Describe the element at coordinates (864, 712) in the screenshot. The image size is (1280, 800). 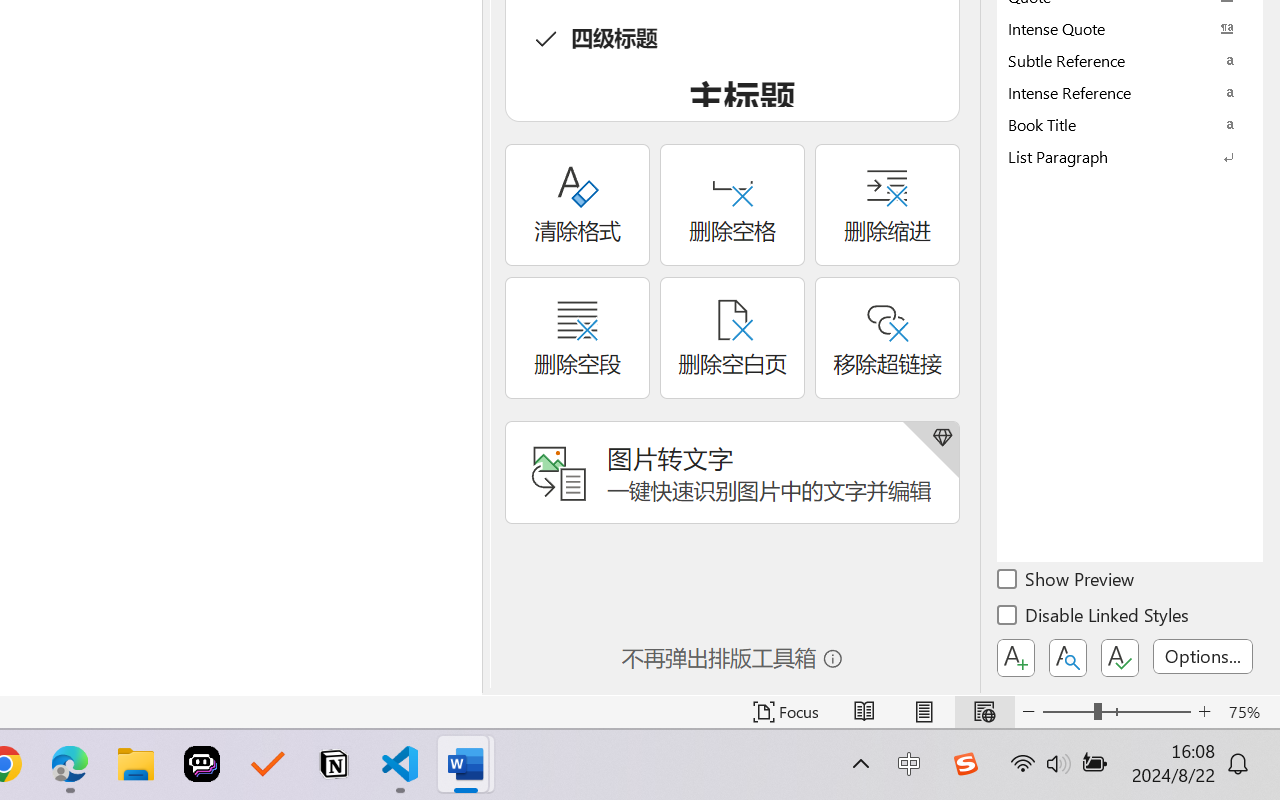
I see `Read Mode` at that location.